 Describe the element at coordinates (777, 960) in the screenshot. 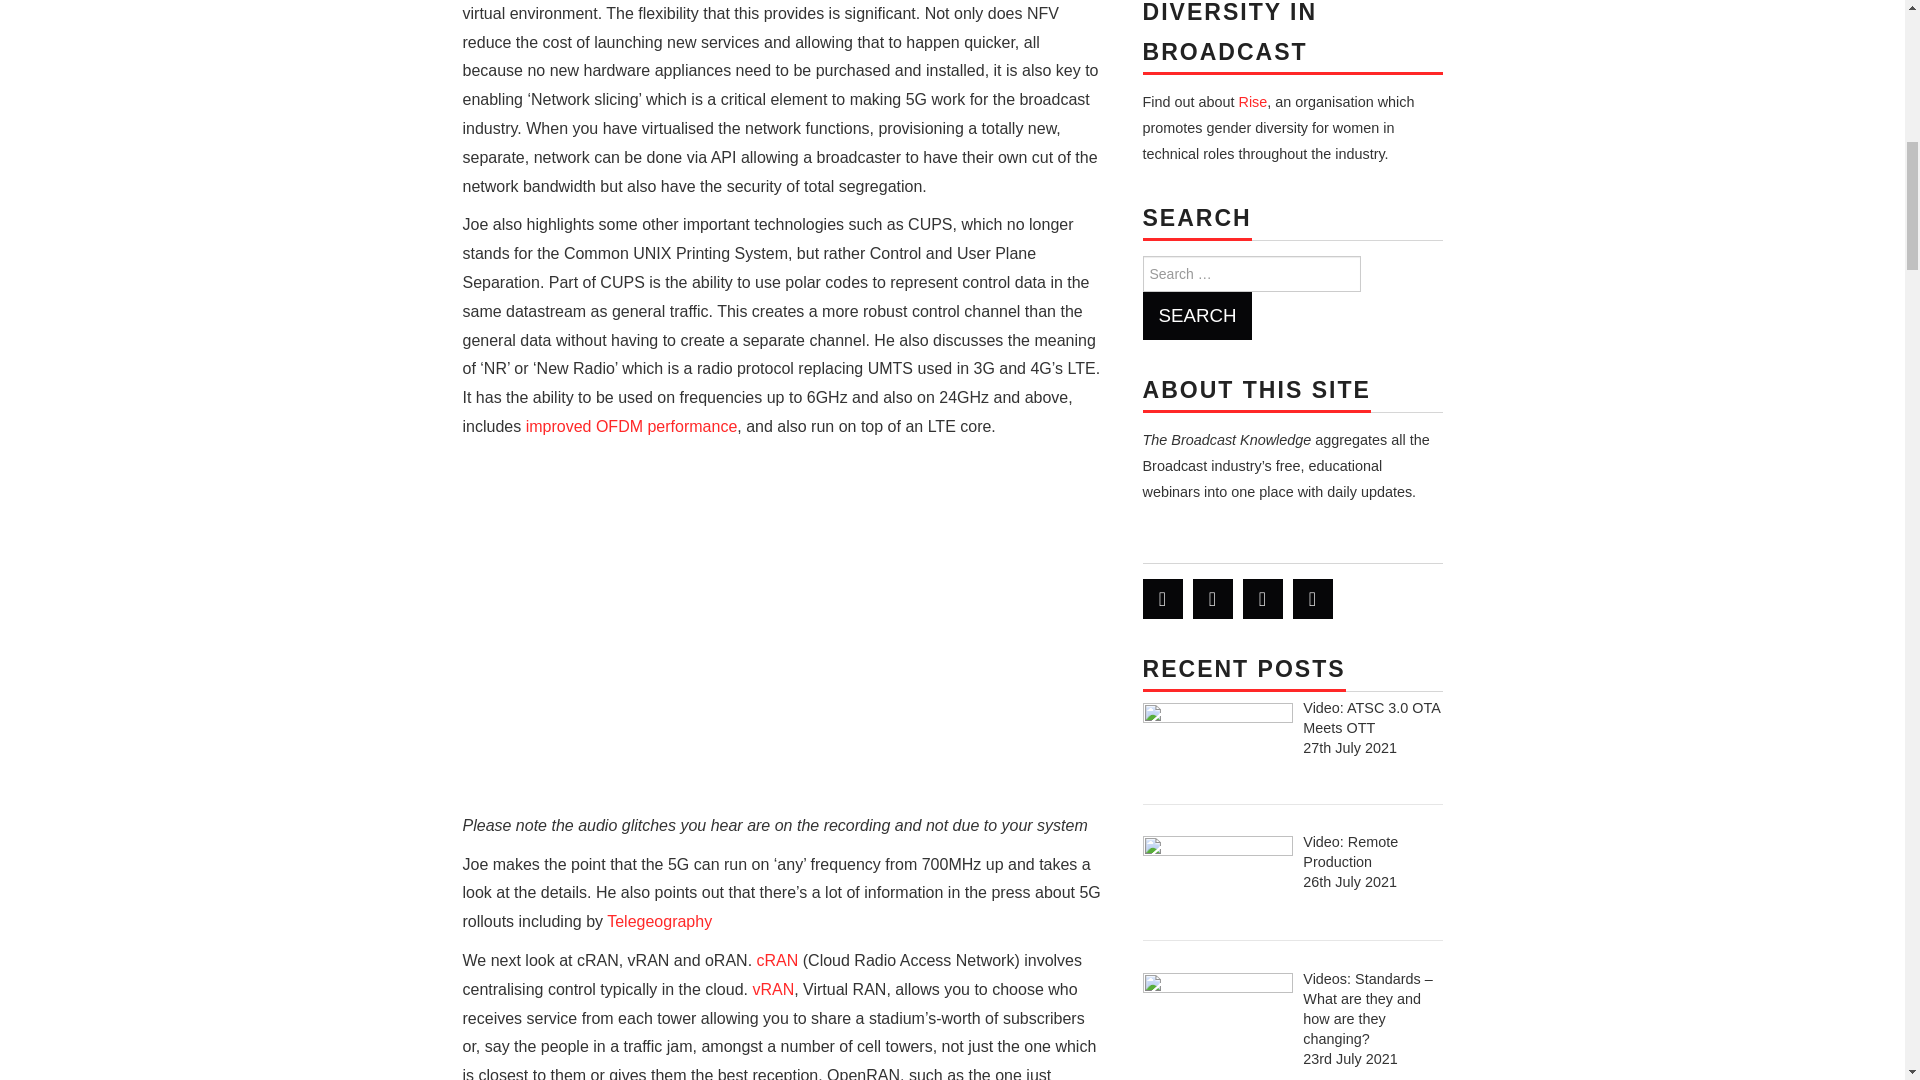

I see `cRAN` at that location.